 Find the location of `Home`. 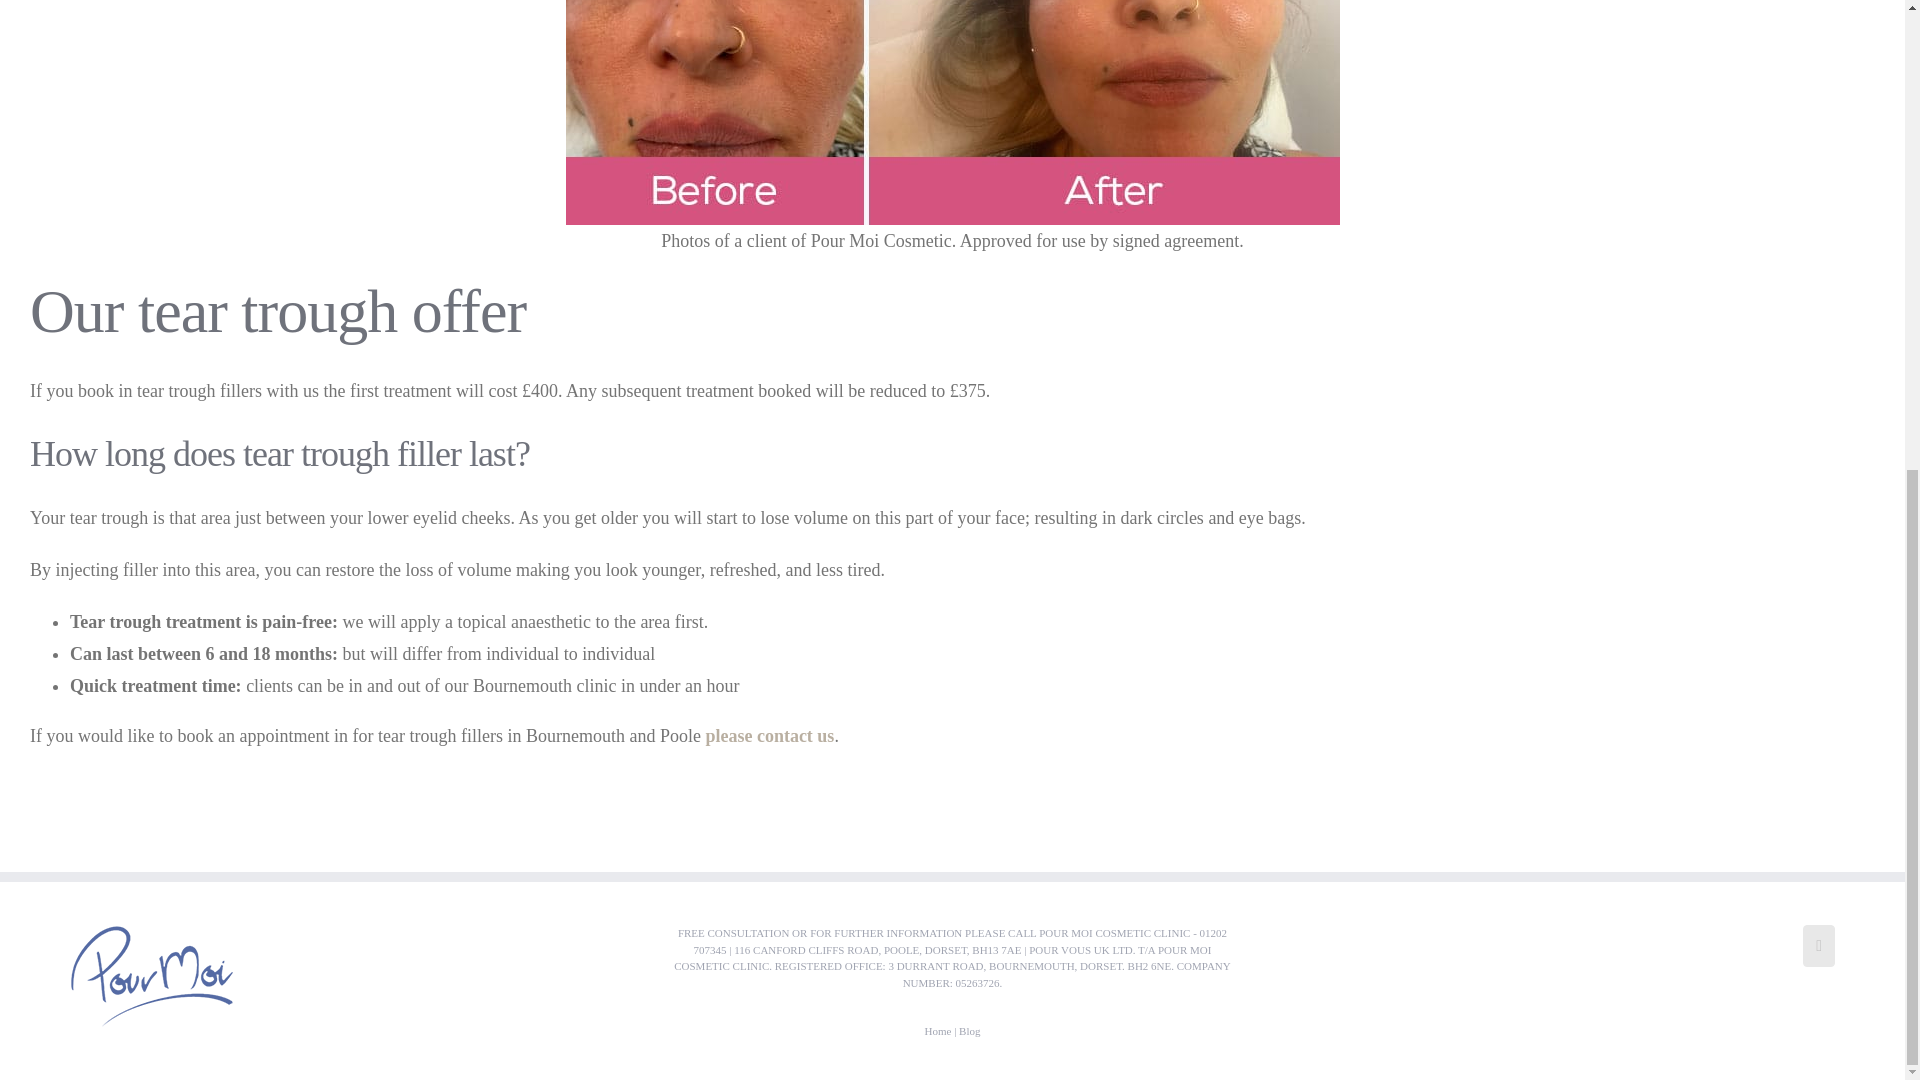

Home is located at coordinates (936, 1030).